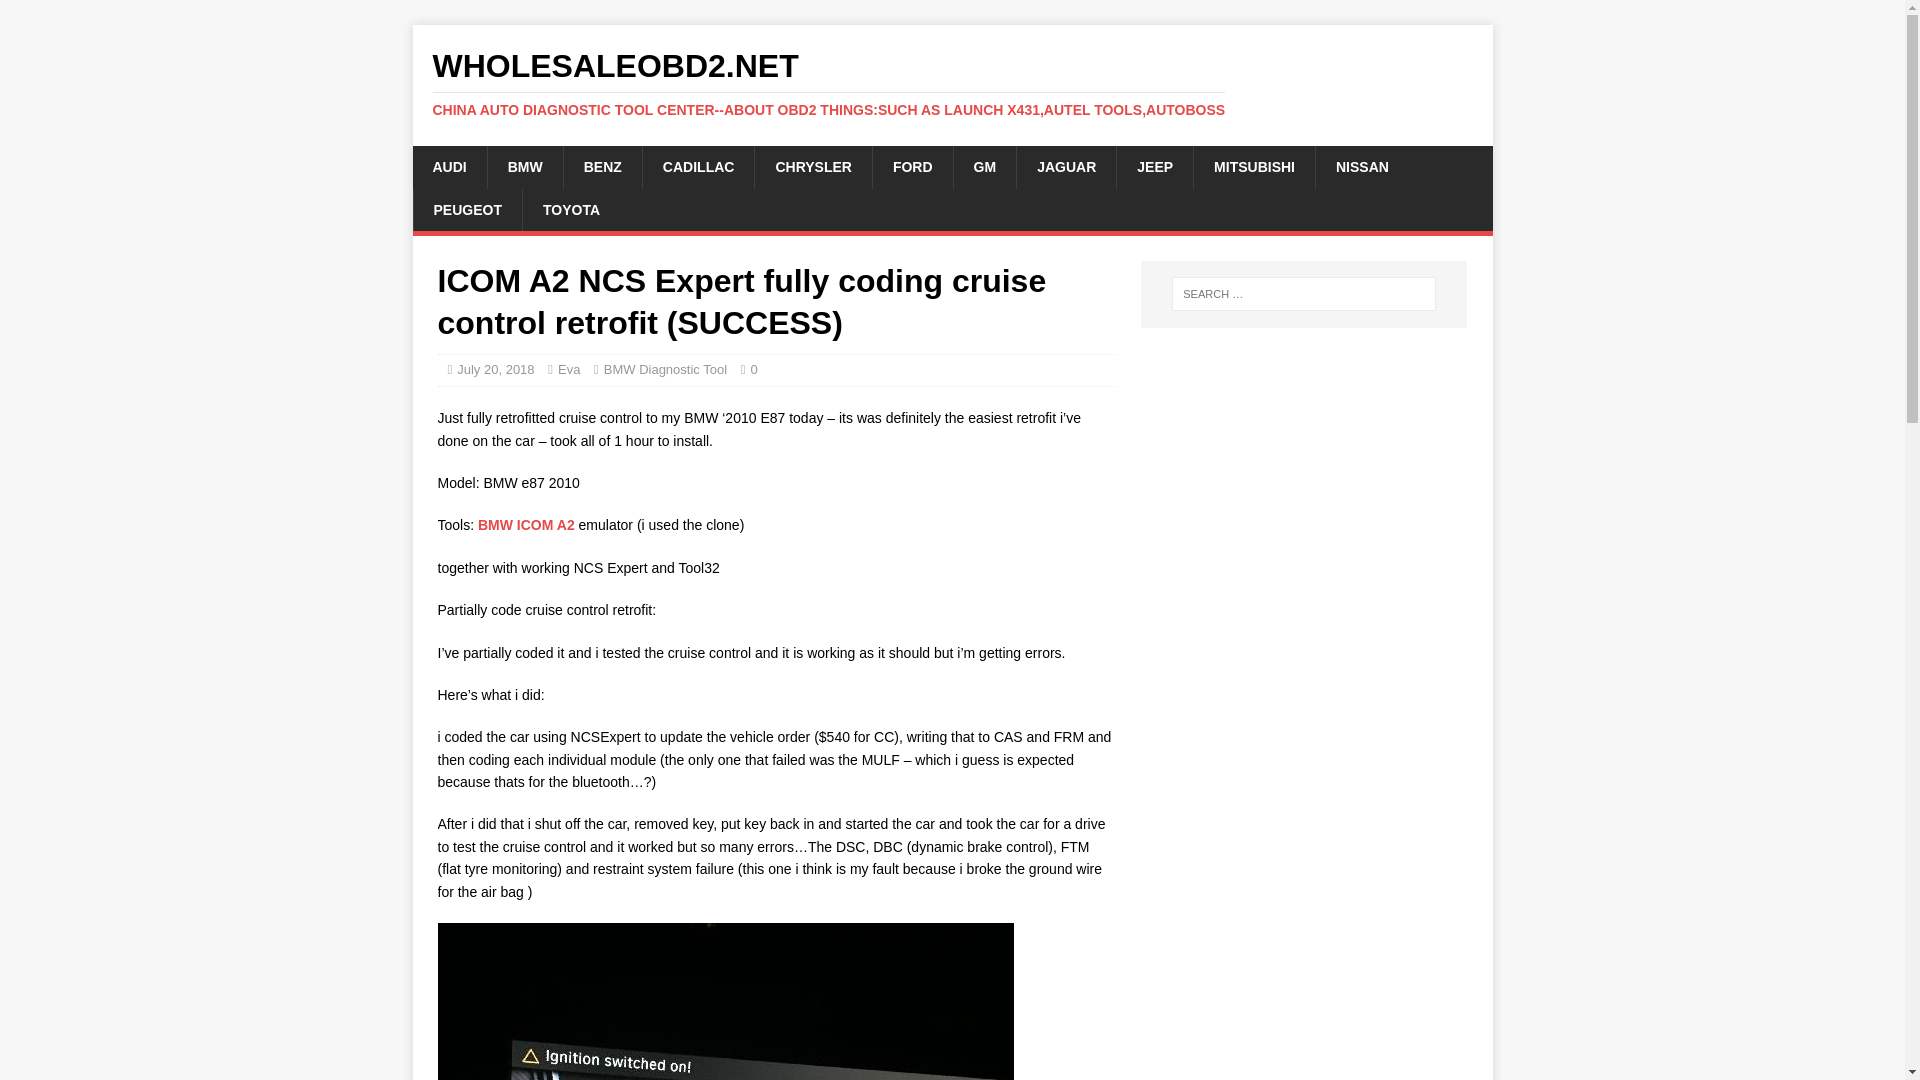 The height and width of the screenshot is (1080, 1920). Describe the element at coordinates (568, 368) in the screenshot. I see `Eva` at that location.